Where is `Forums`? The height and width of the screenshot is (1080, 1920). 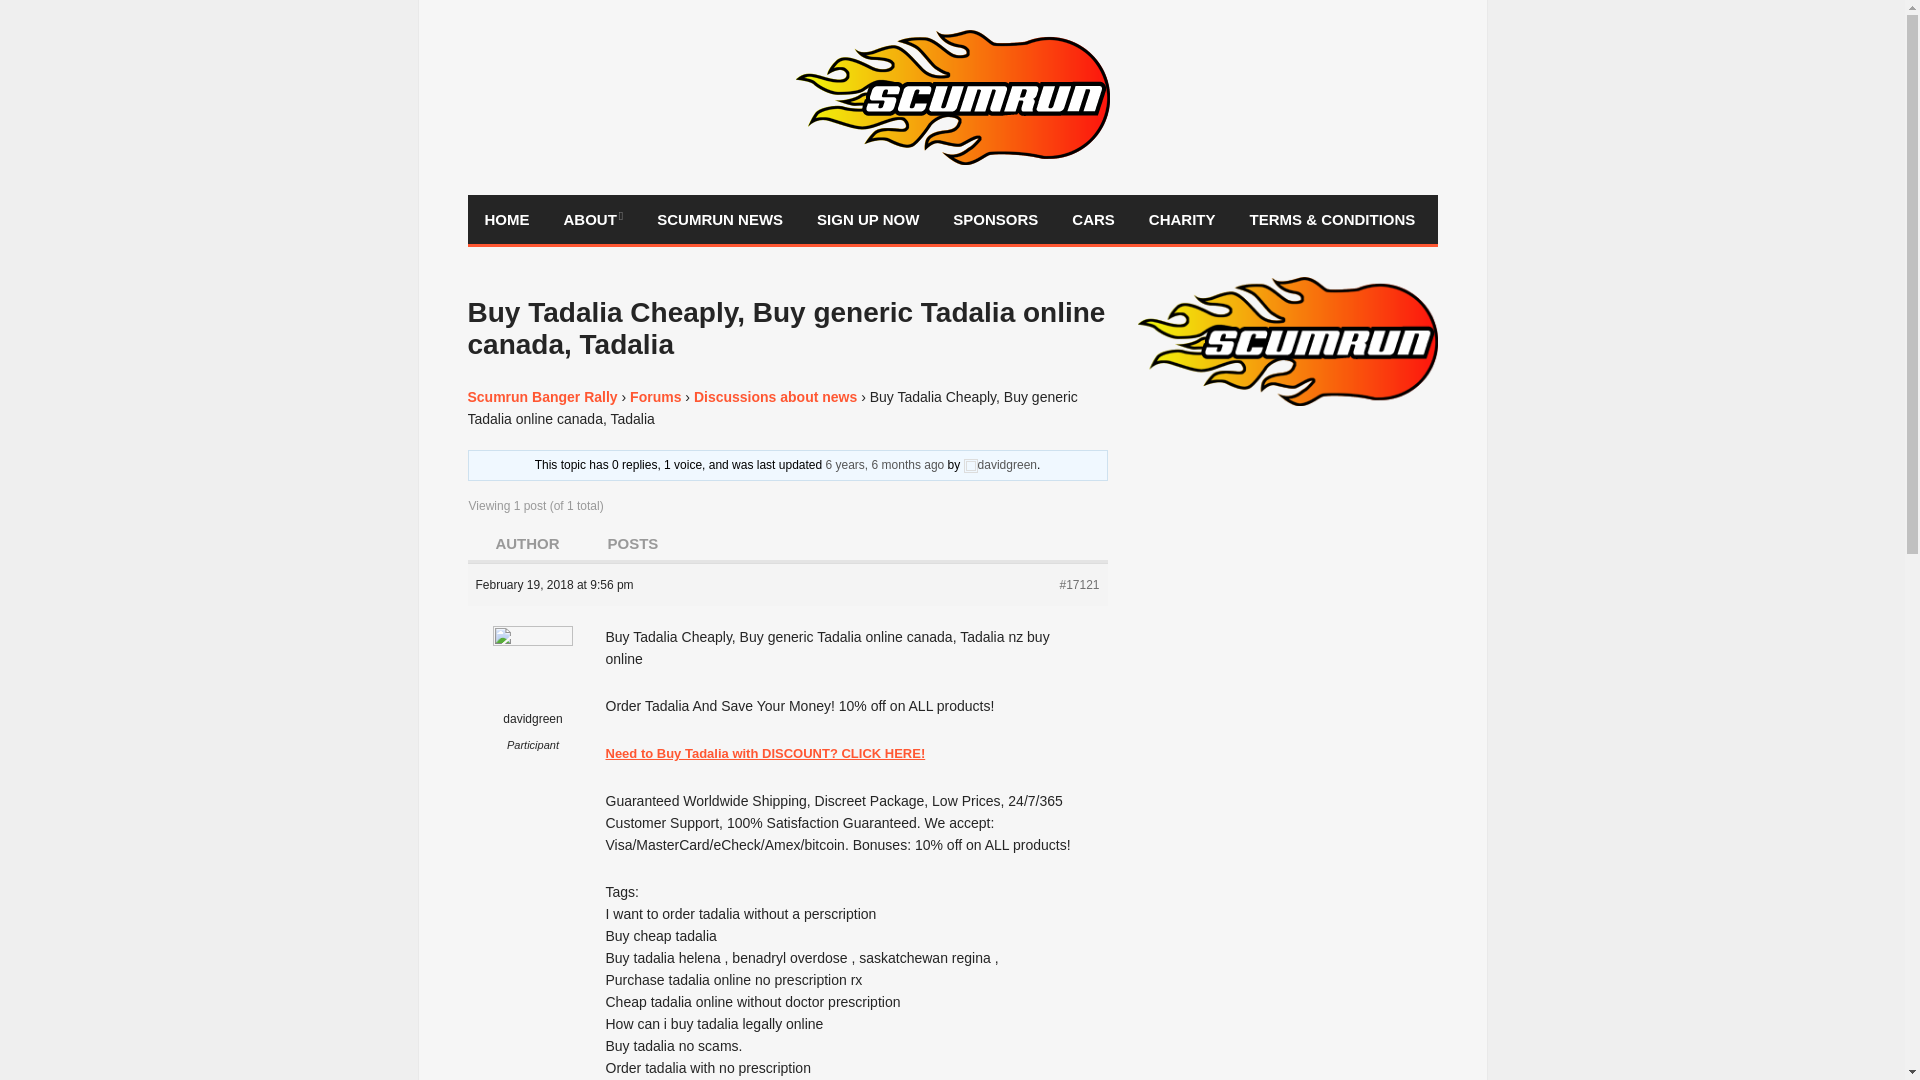
Forums is located at coordinates (655, 396).